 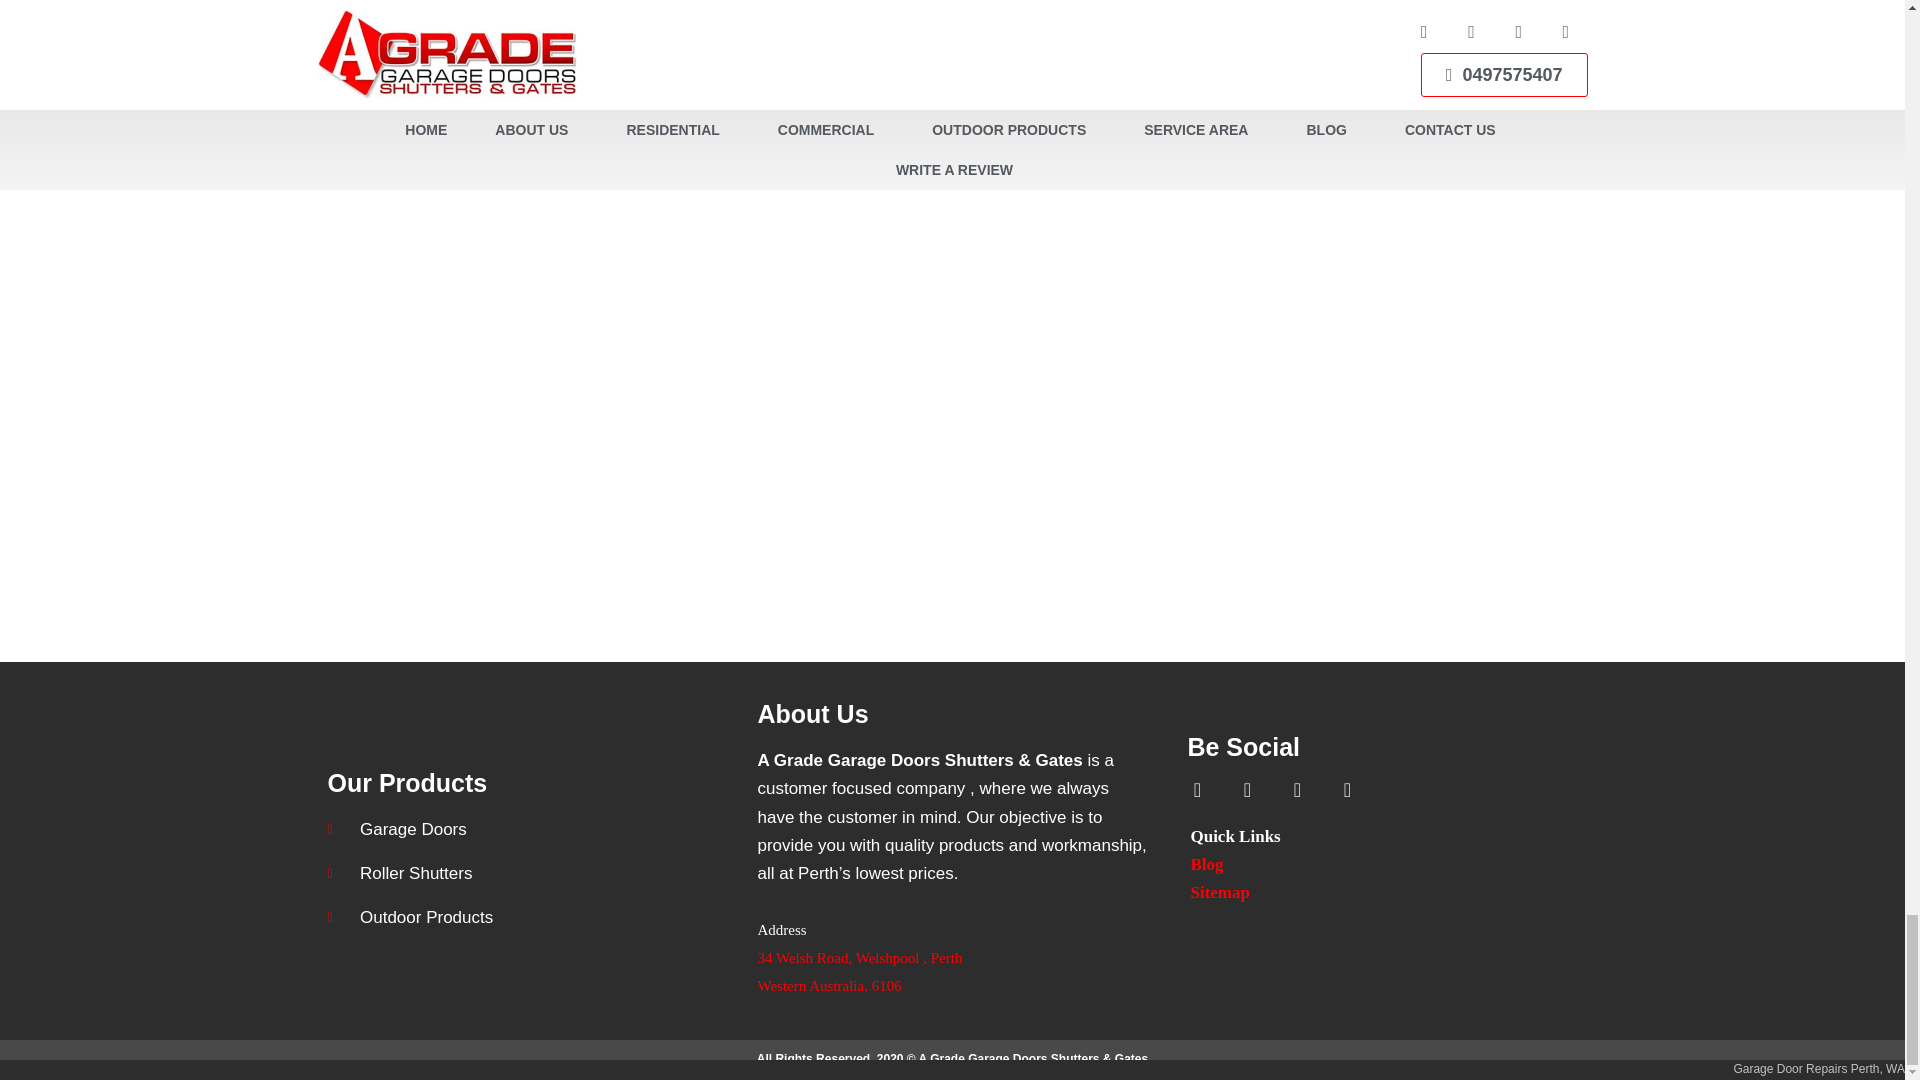 What do you see at coordinates (1274, 37) in the screenshot?
I see `garage door` at bounding box center [1274, 37].